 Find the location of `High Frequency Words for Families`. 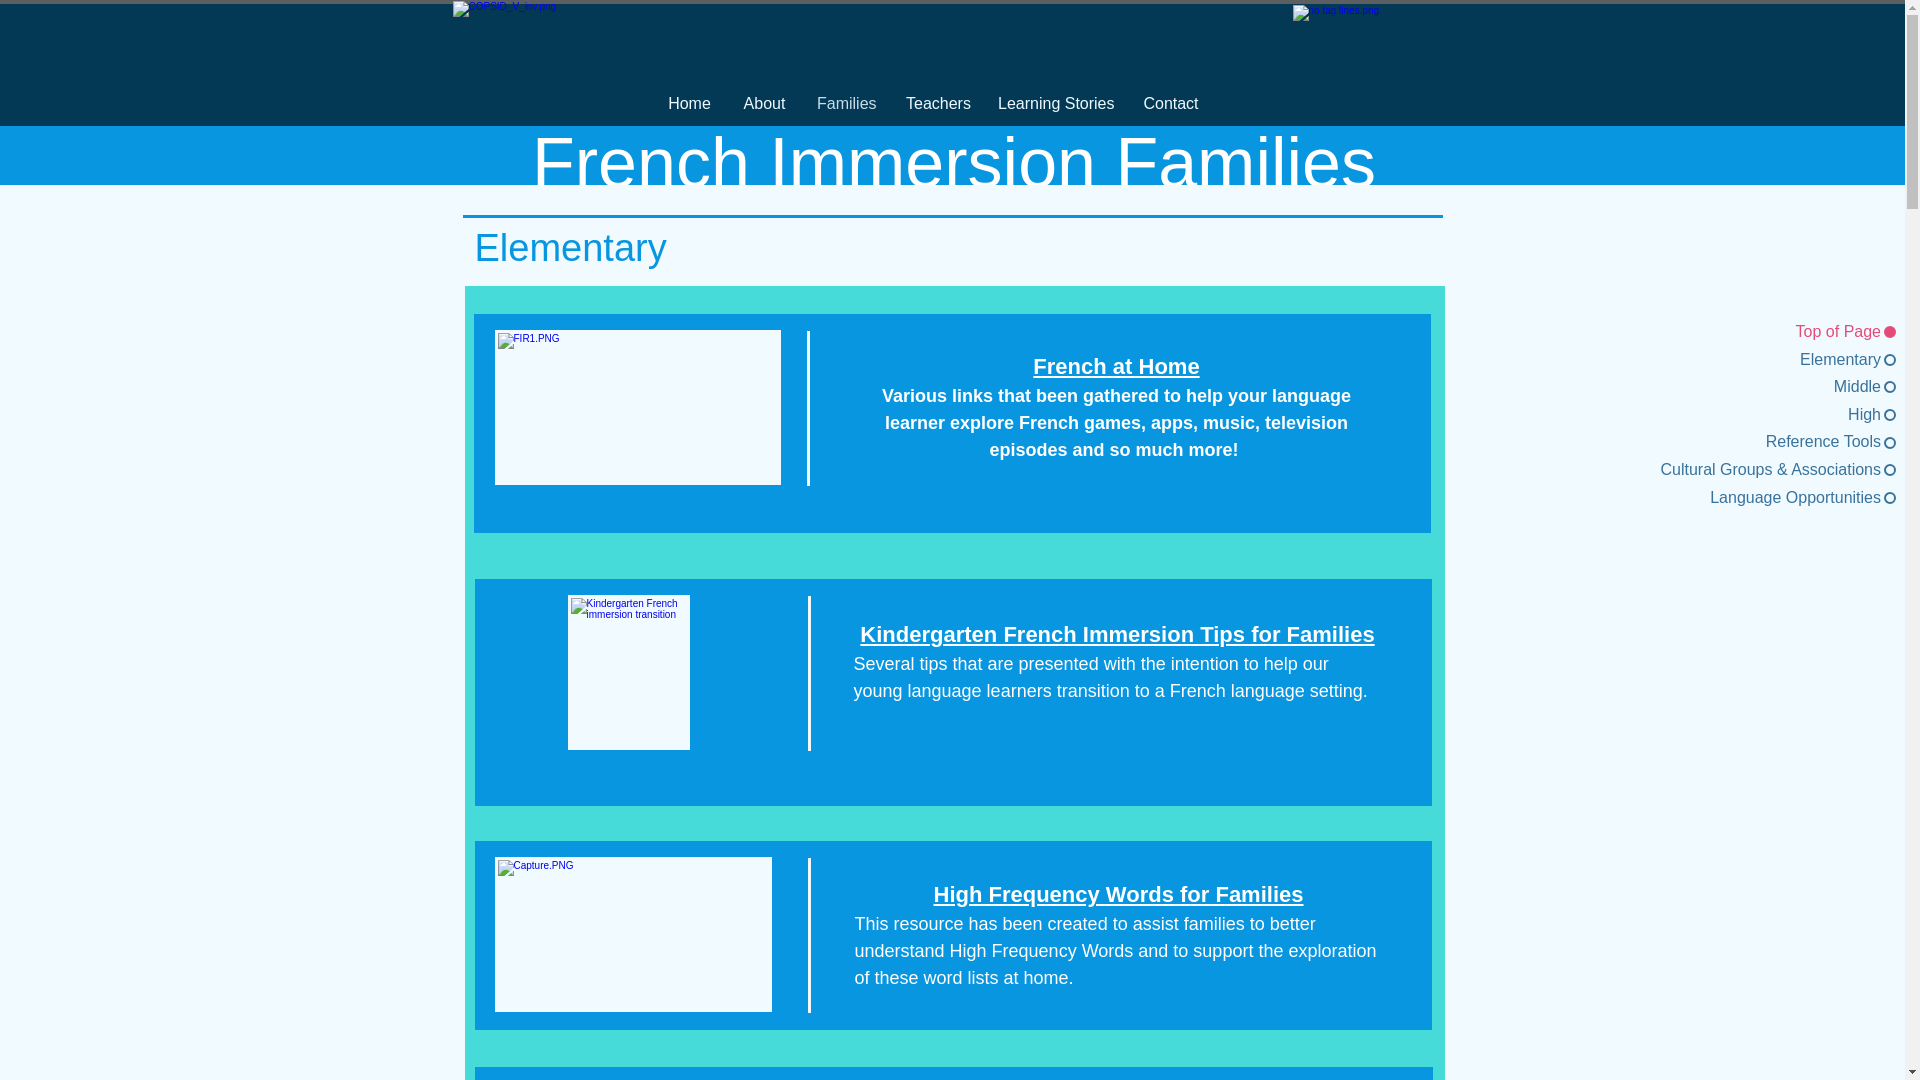

High Frequency Words for Families is located at coordinates (1118, 894).